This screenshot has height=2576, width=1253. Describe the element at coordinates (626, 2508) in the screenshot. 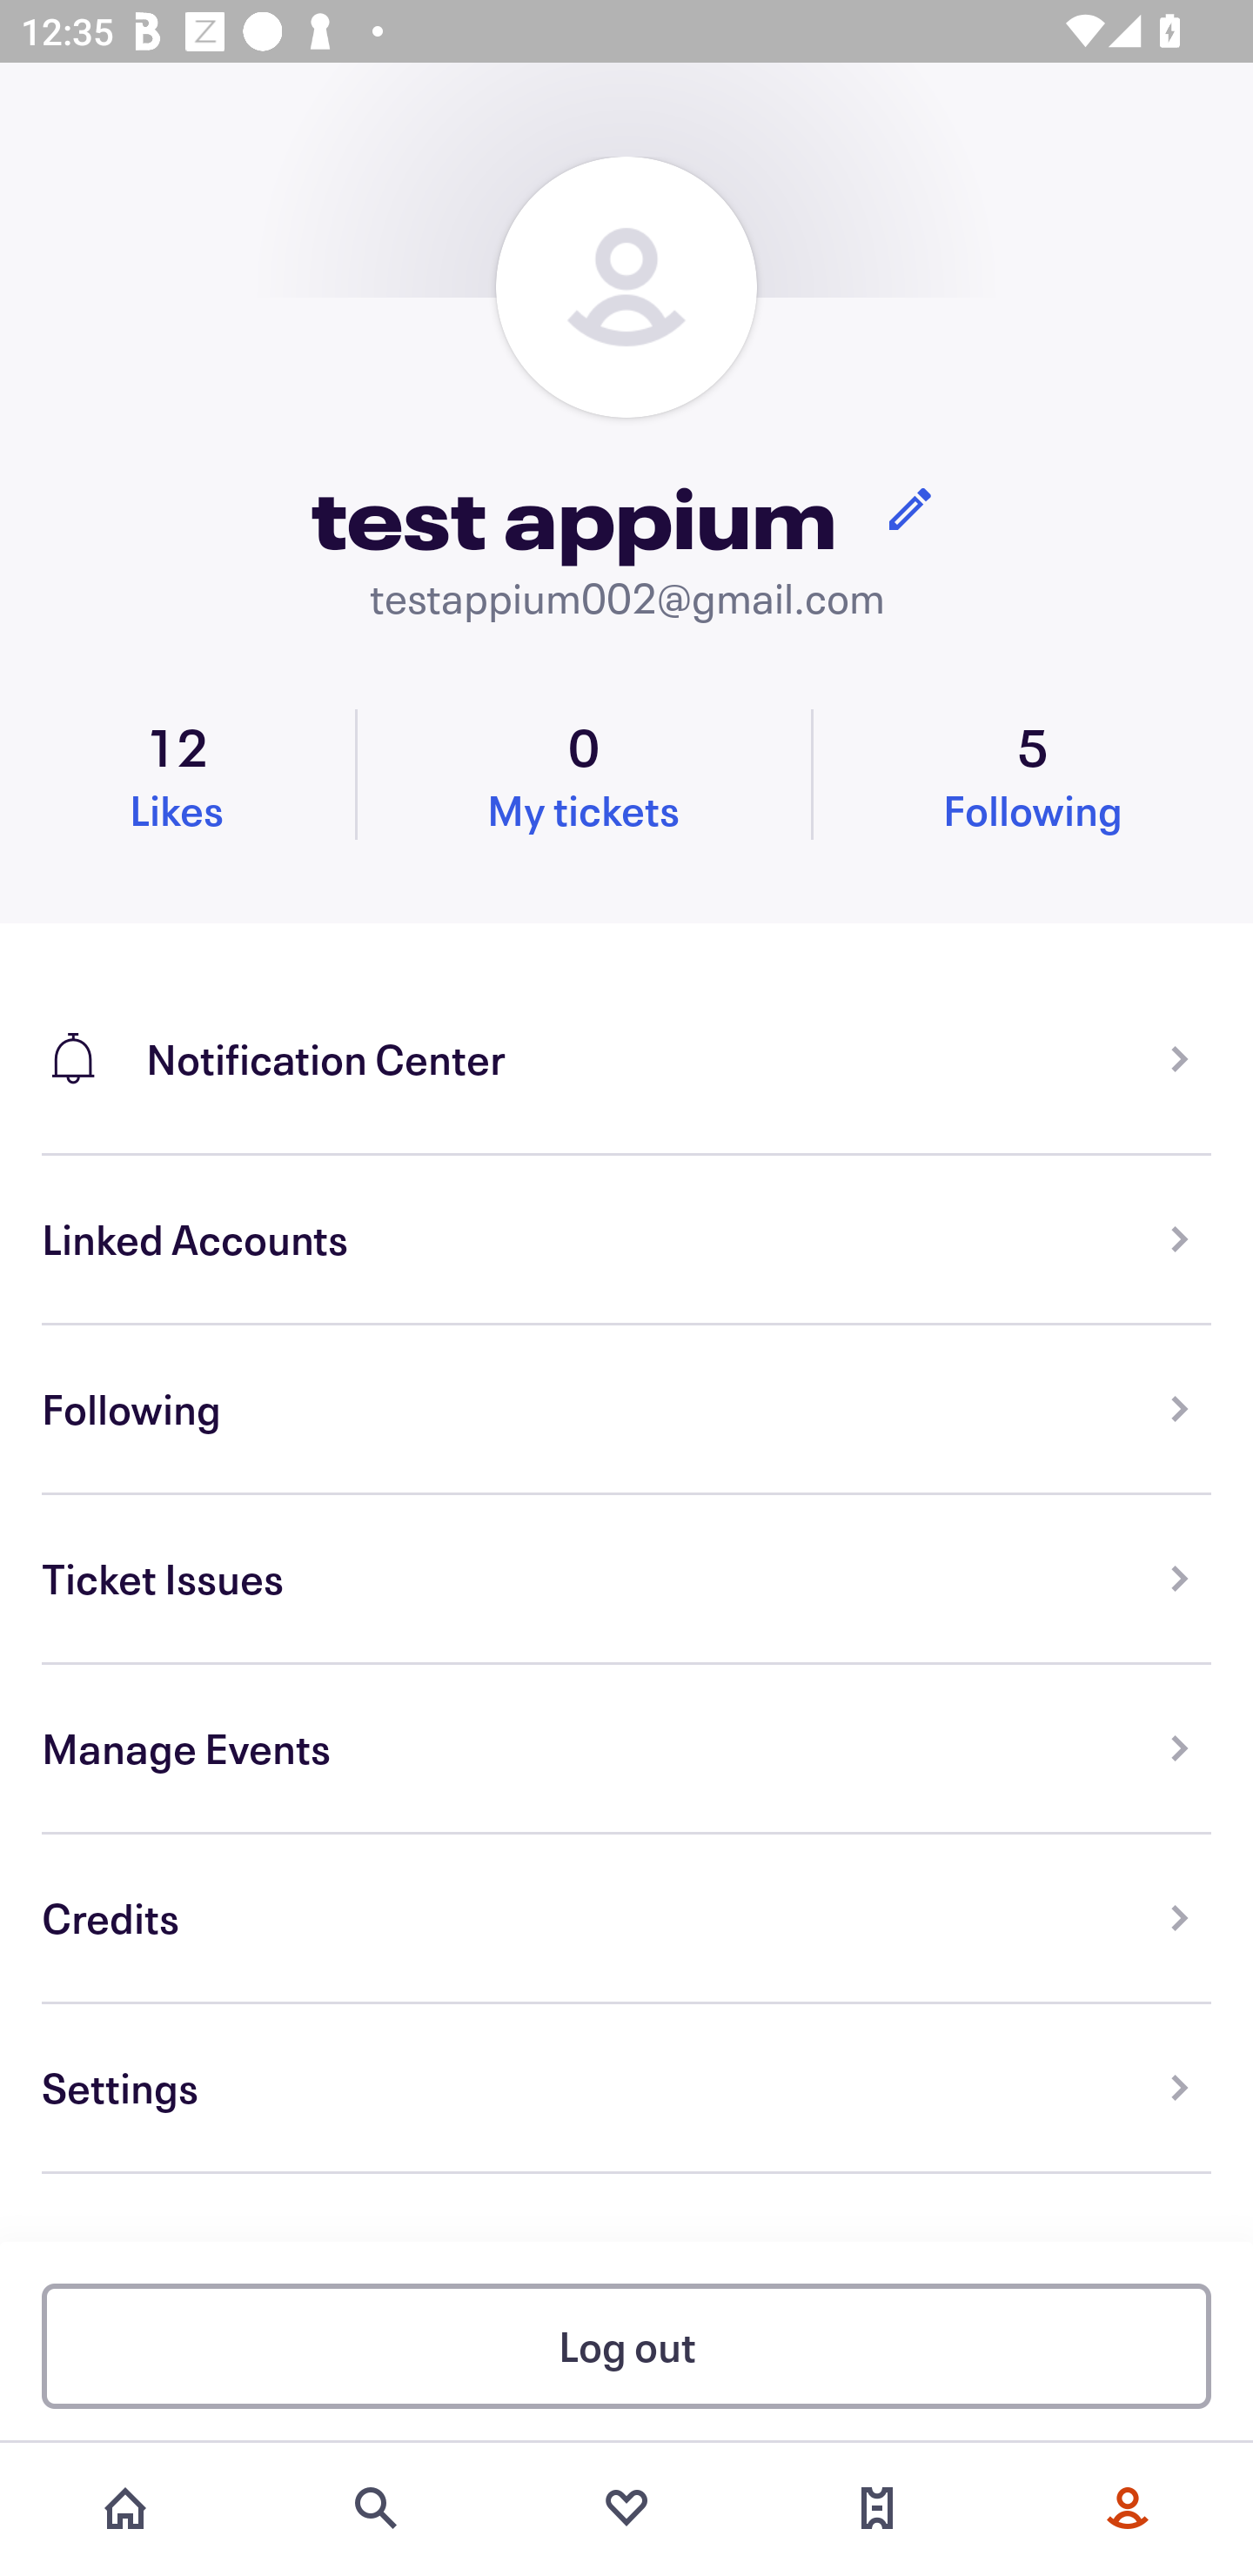

I see `Favorites` at that location.